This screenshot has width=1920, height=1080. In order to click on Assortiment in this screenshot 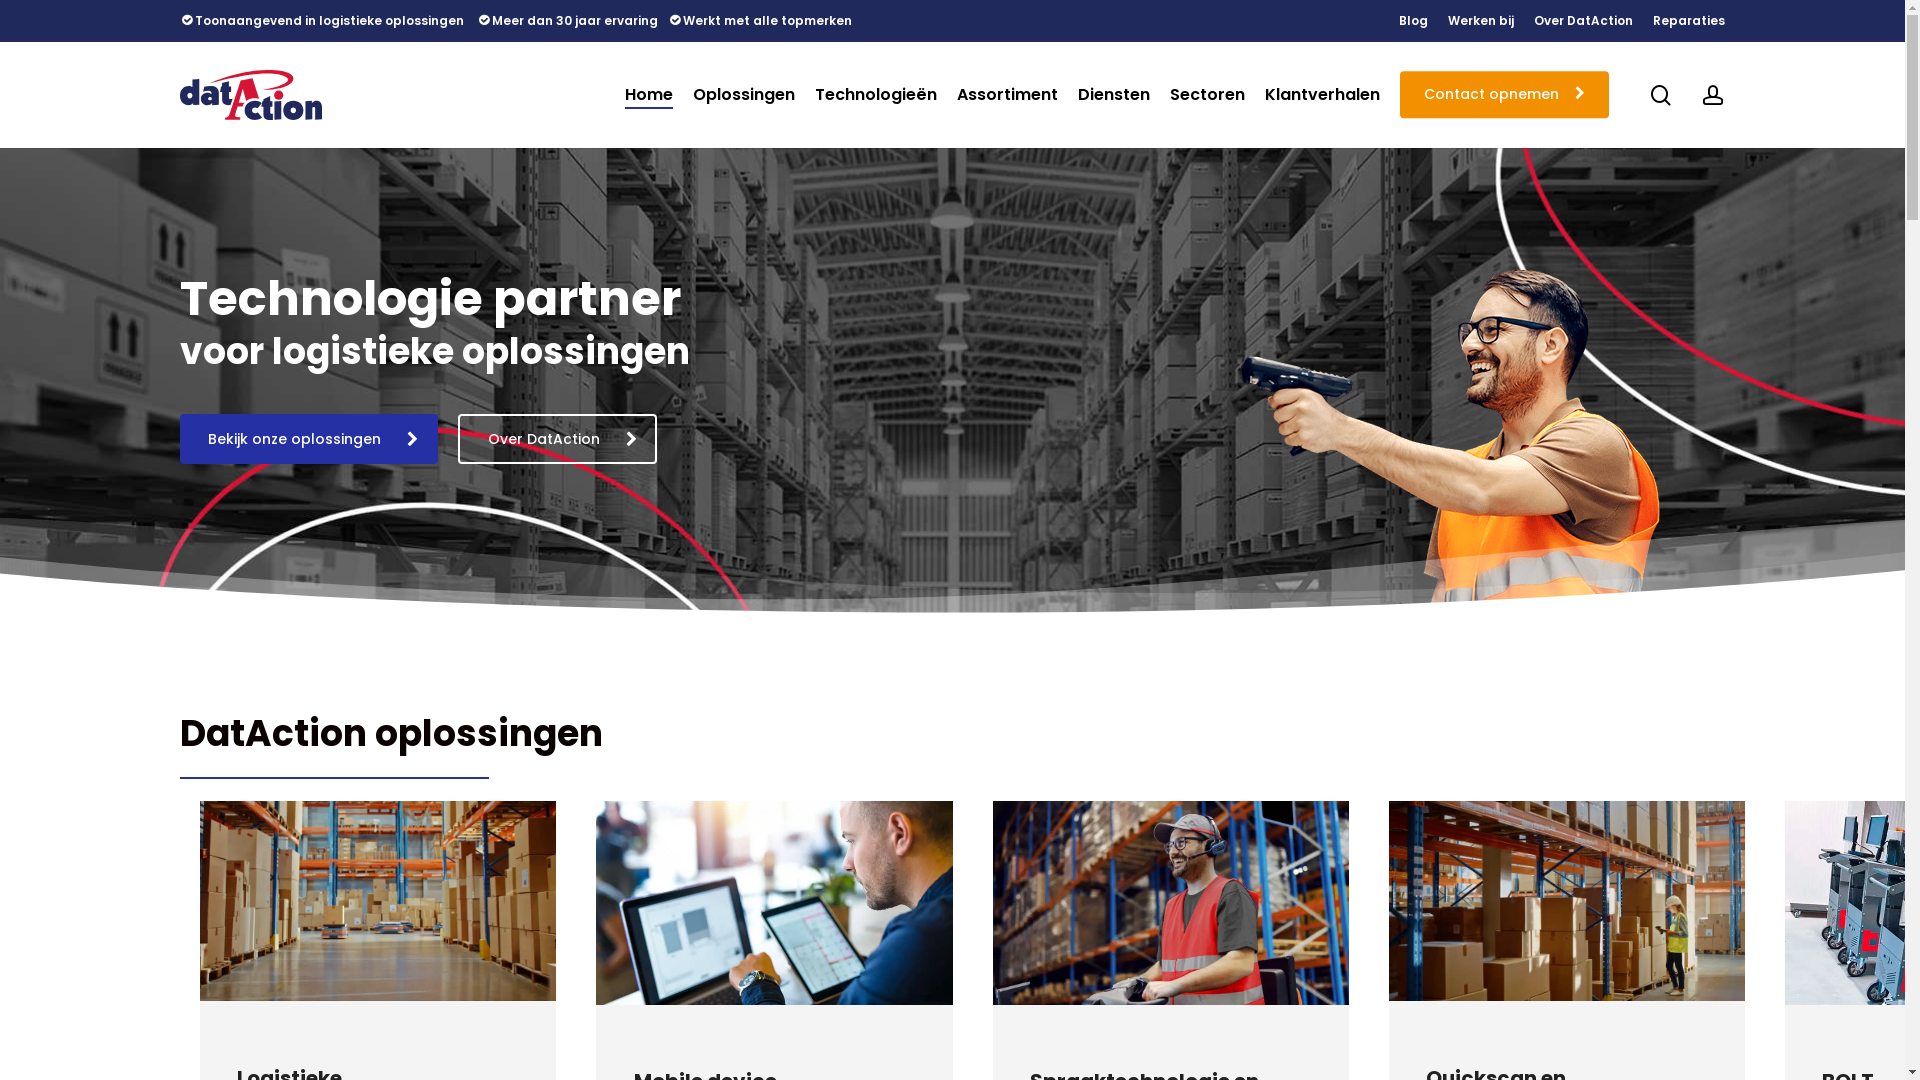, I will do `click(1008, 95)`.